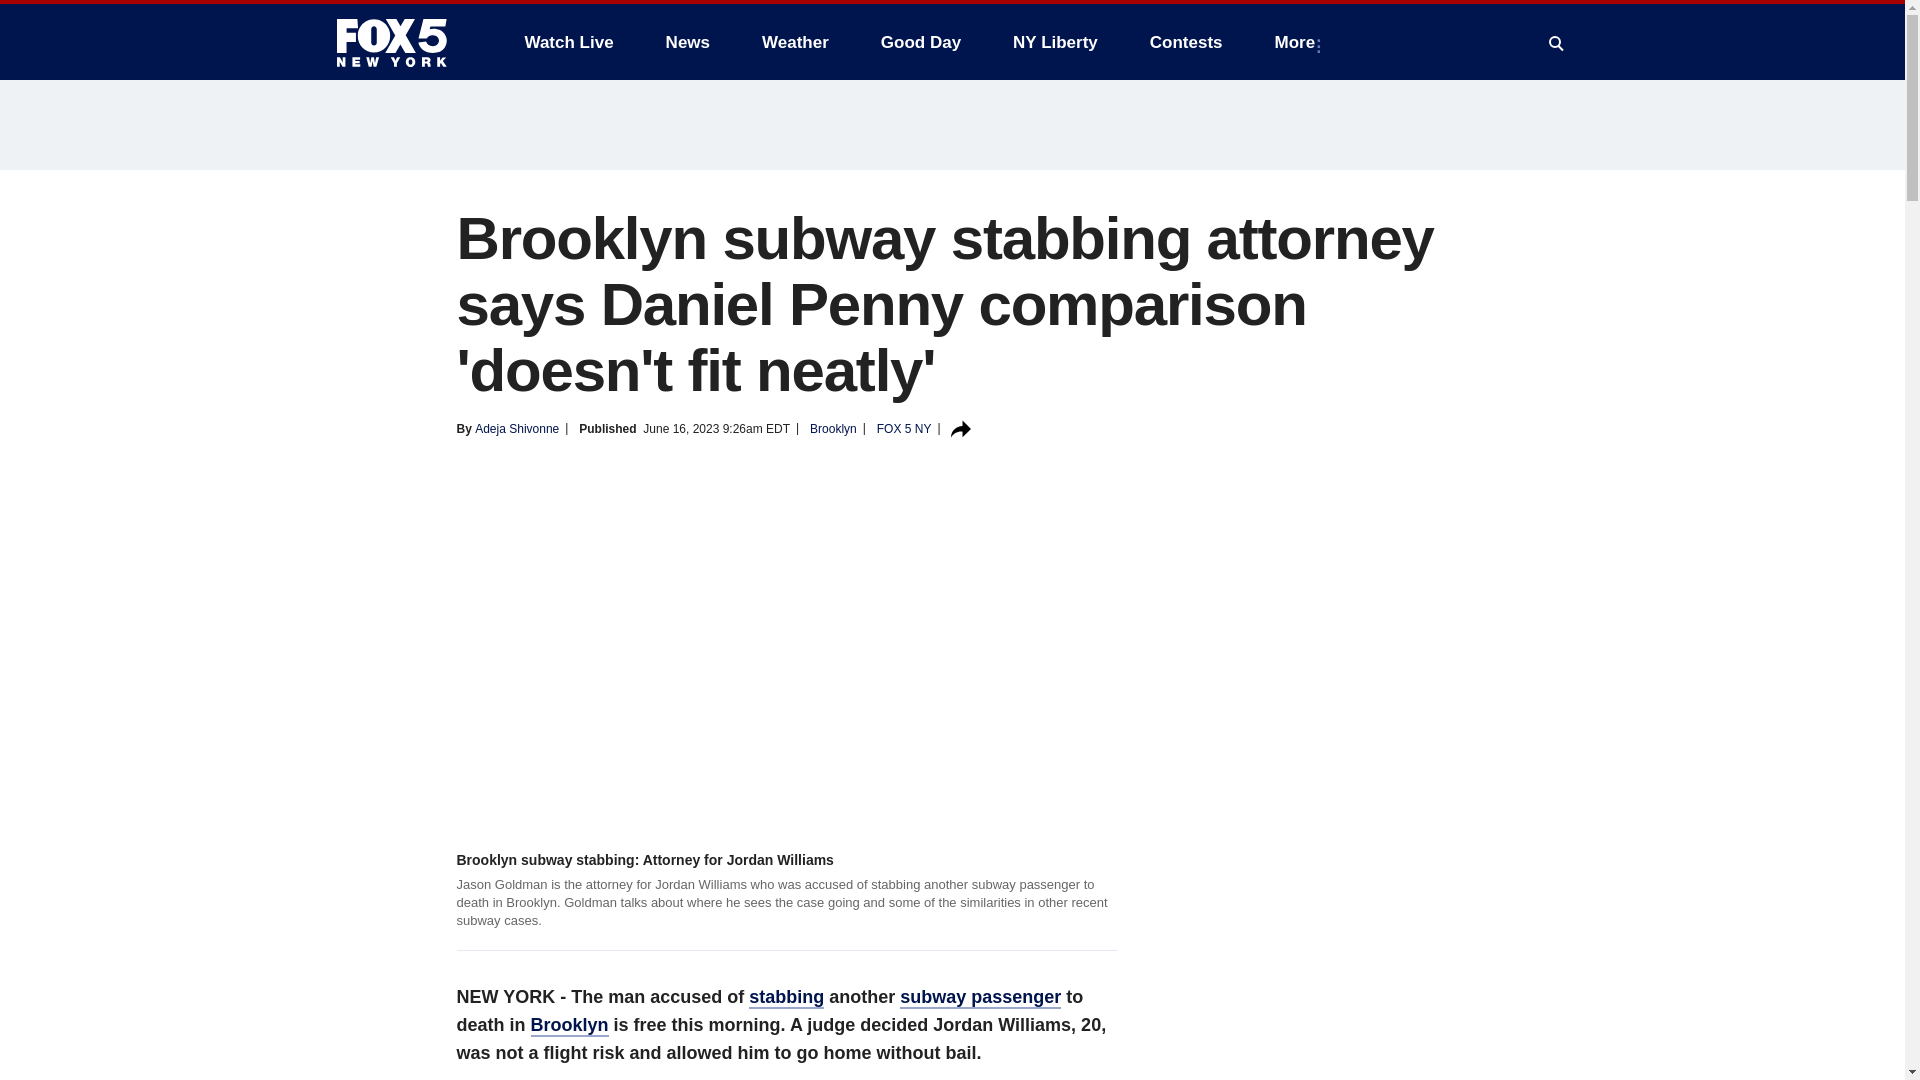  What do you see at coordinates (1186, 42) in the screenshot?
I see `Contests` at bounding box center [1186, 42].